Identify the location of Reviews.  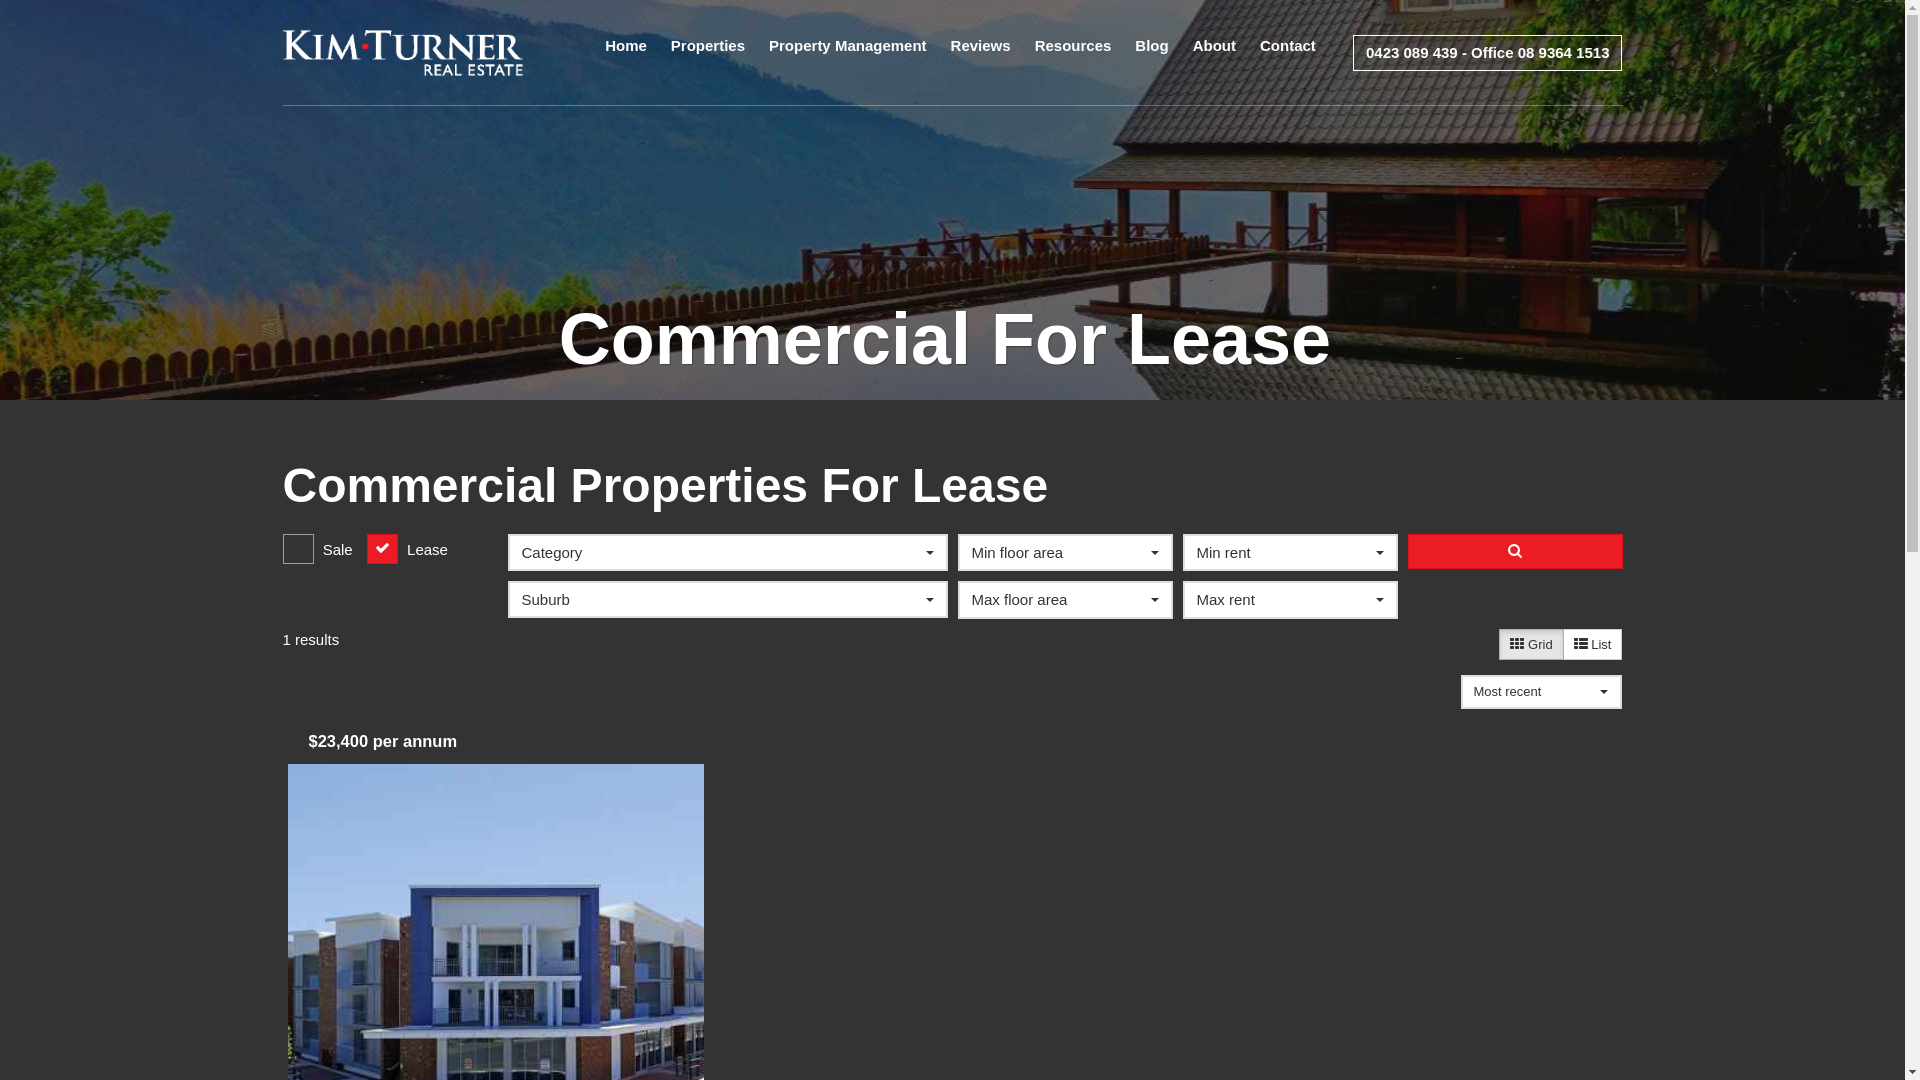
(981, 53).